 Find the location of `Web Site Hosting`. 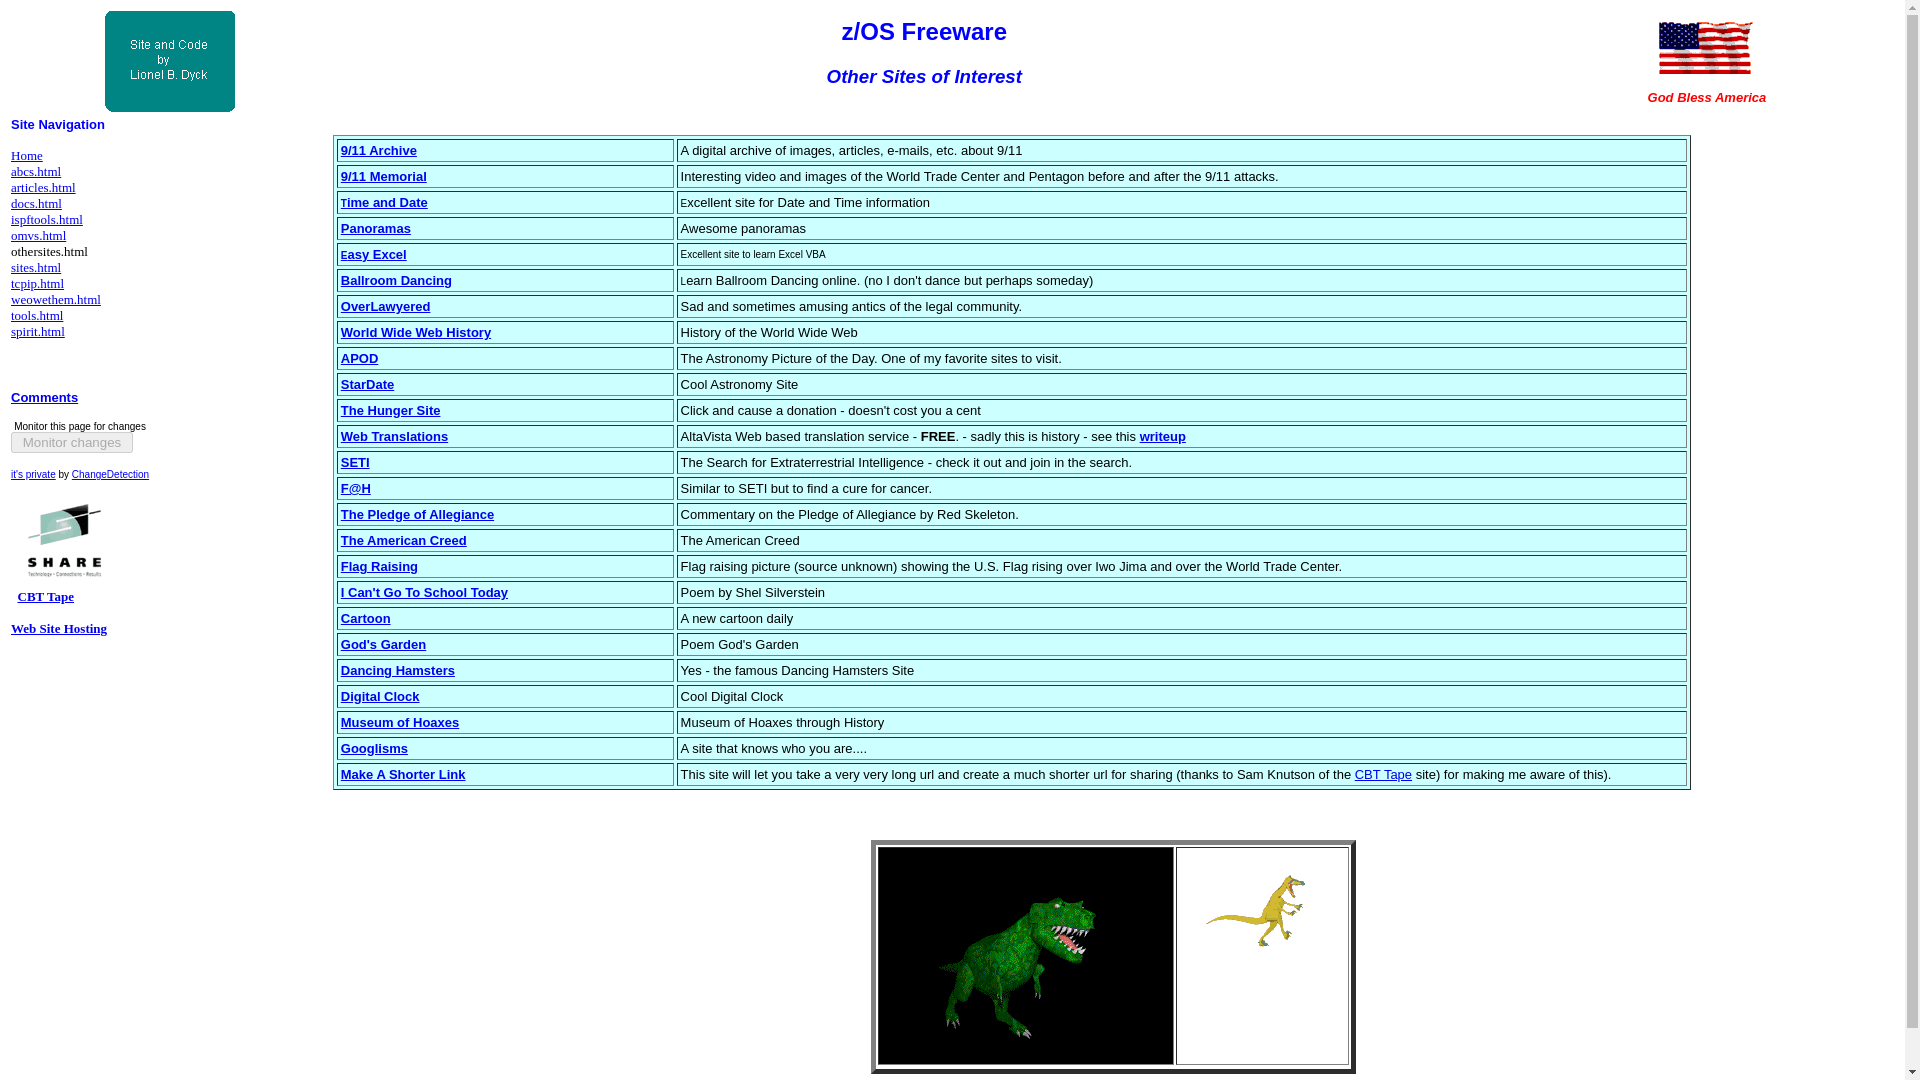

Web Site Hosting is located at coordinates (59, 628).